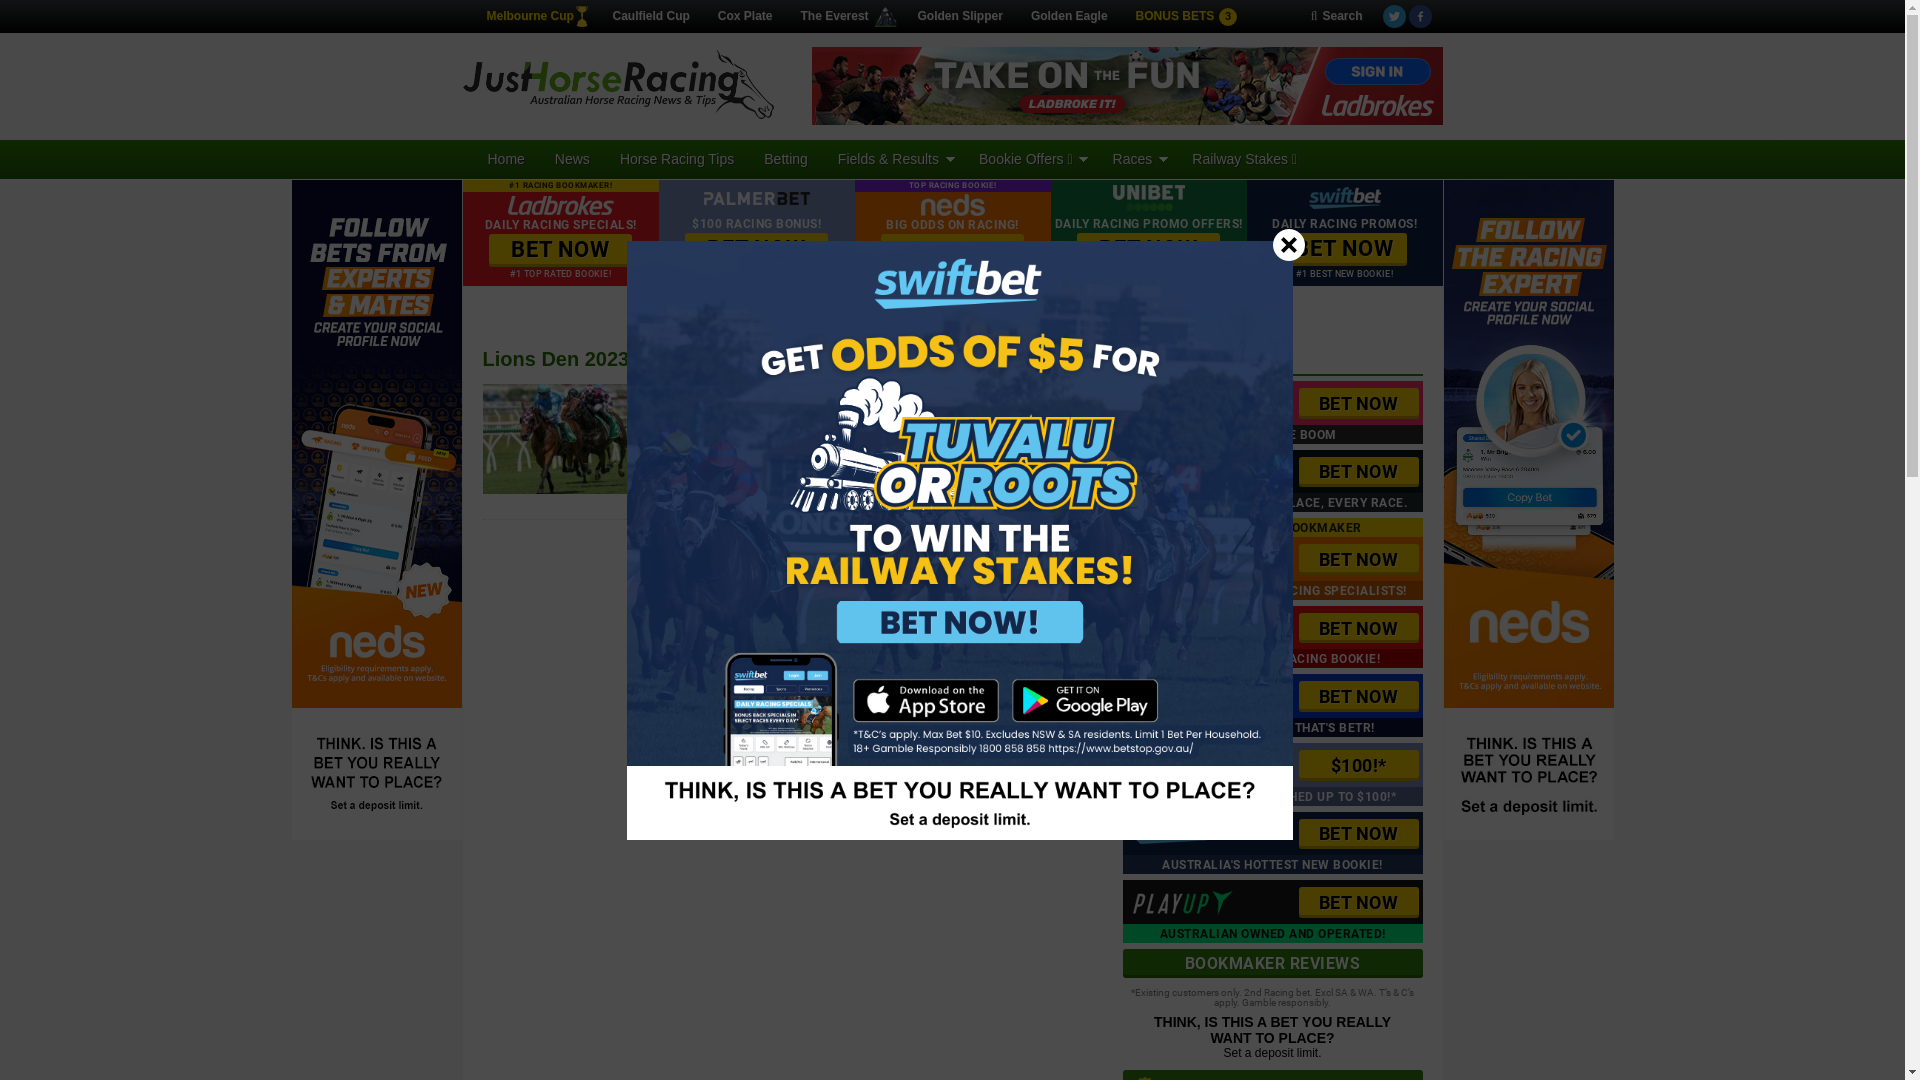 The image size is (1920, 1080). What do you see at coordinates (1272, 912) in the screenshot?
I see `BET NOW
AUSTRALIAN OWNED AND OPERATED!` at bounding box center [1272, 912].